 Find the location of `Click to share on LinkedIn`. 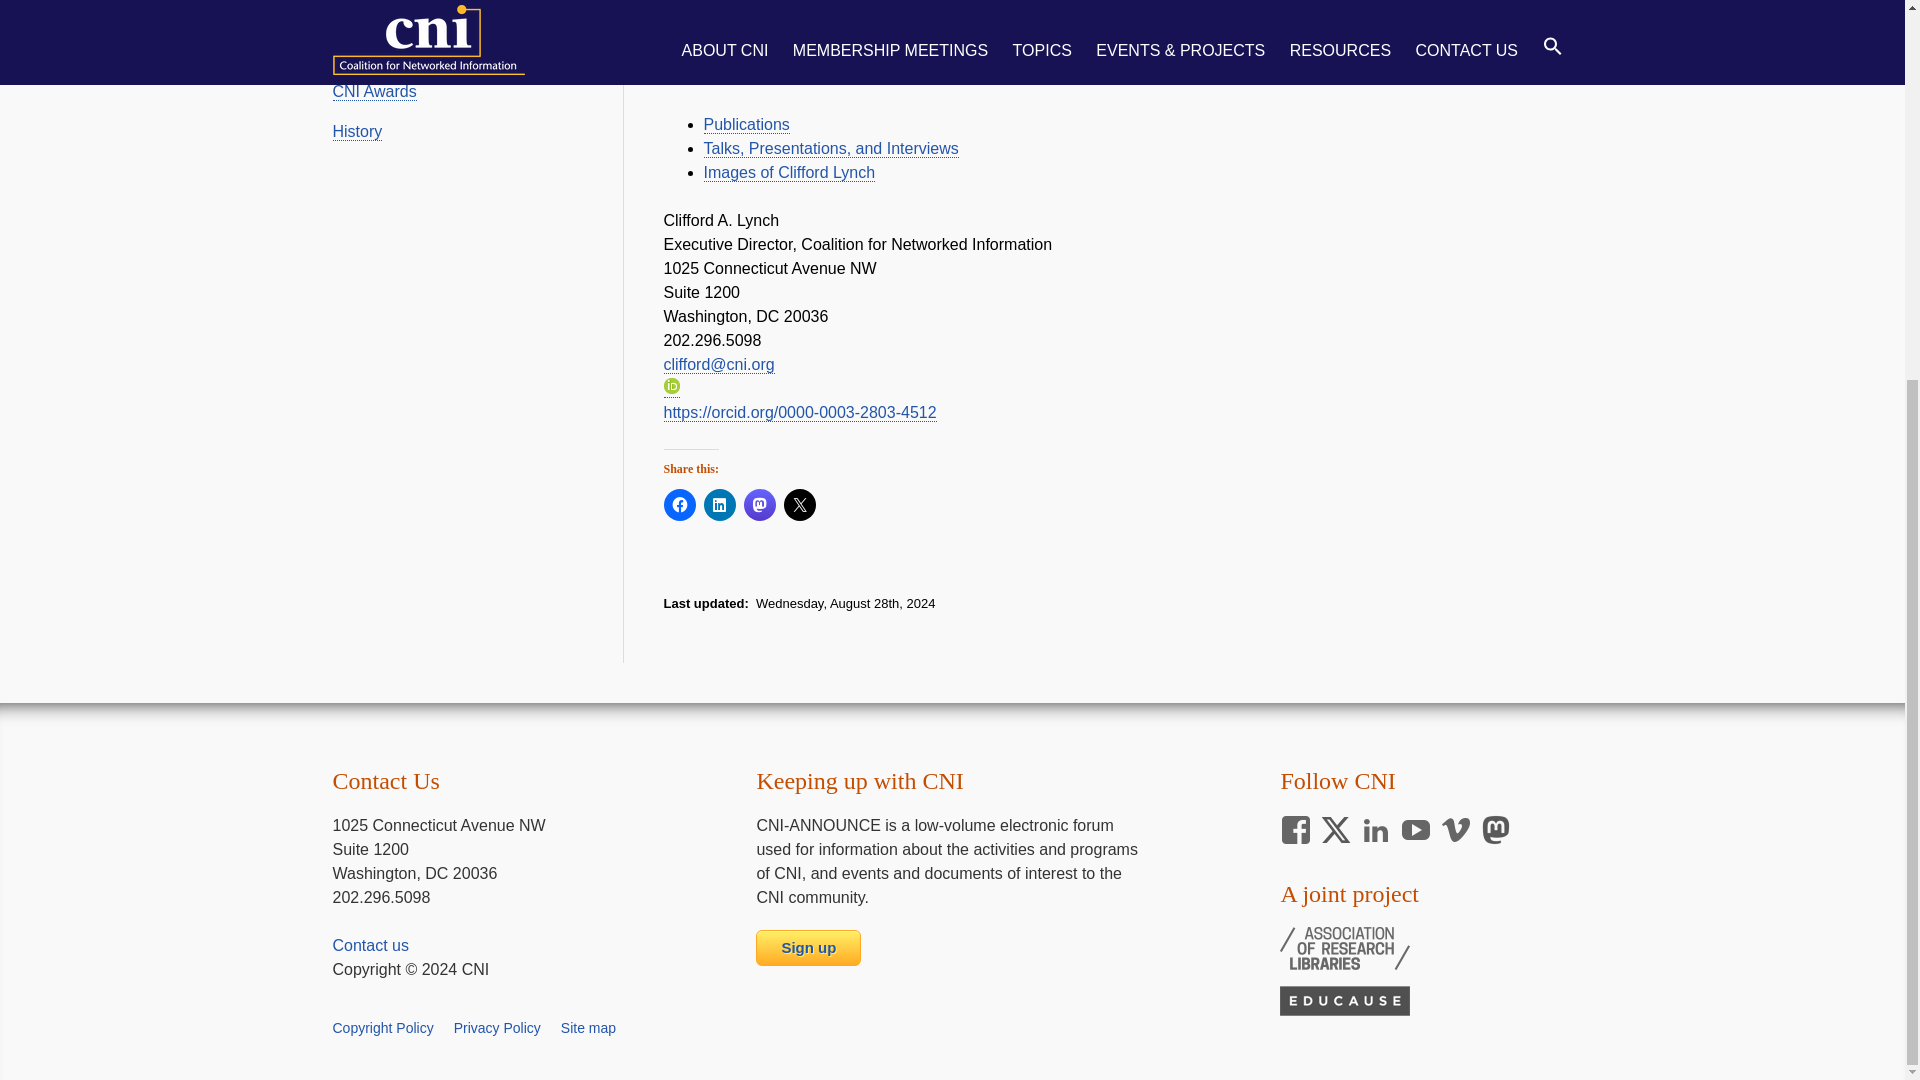

Click to share on LinkedIn is located at coordinates (720, 504).